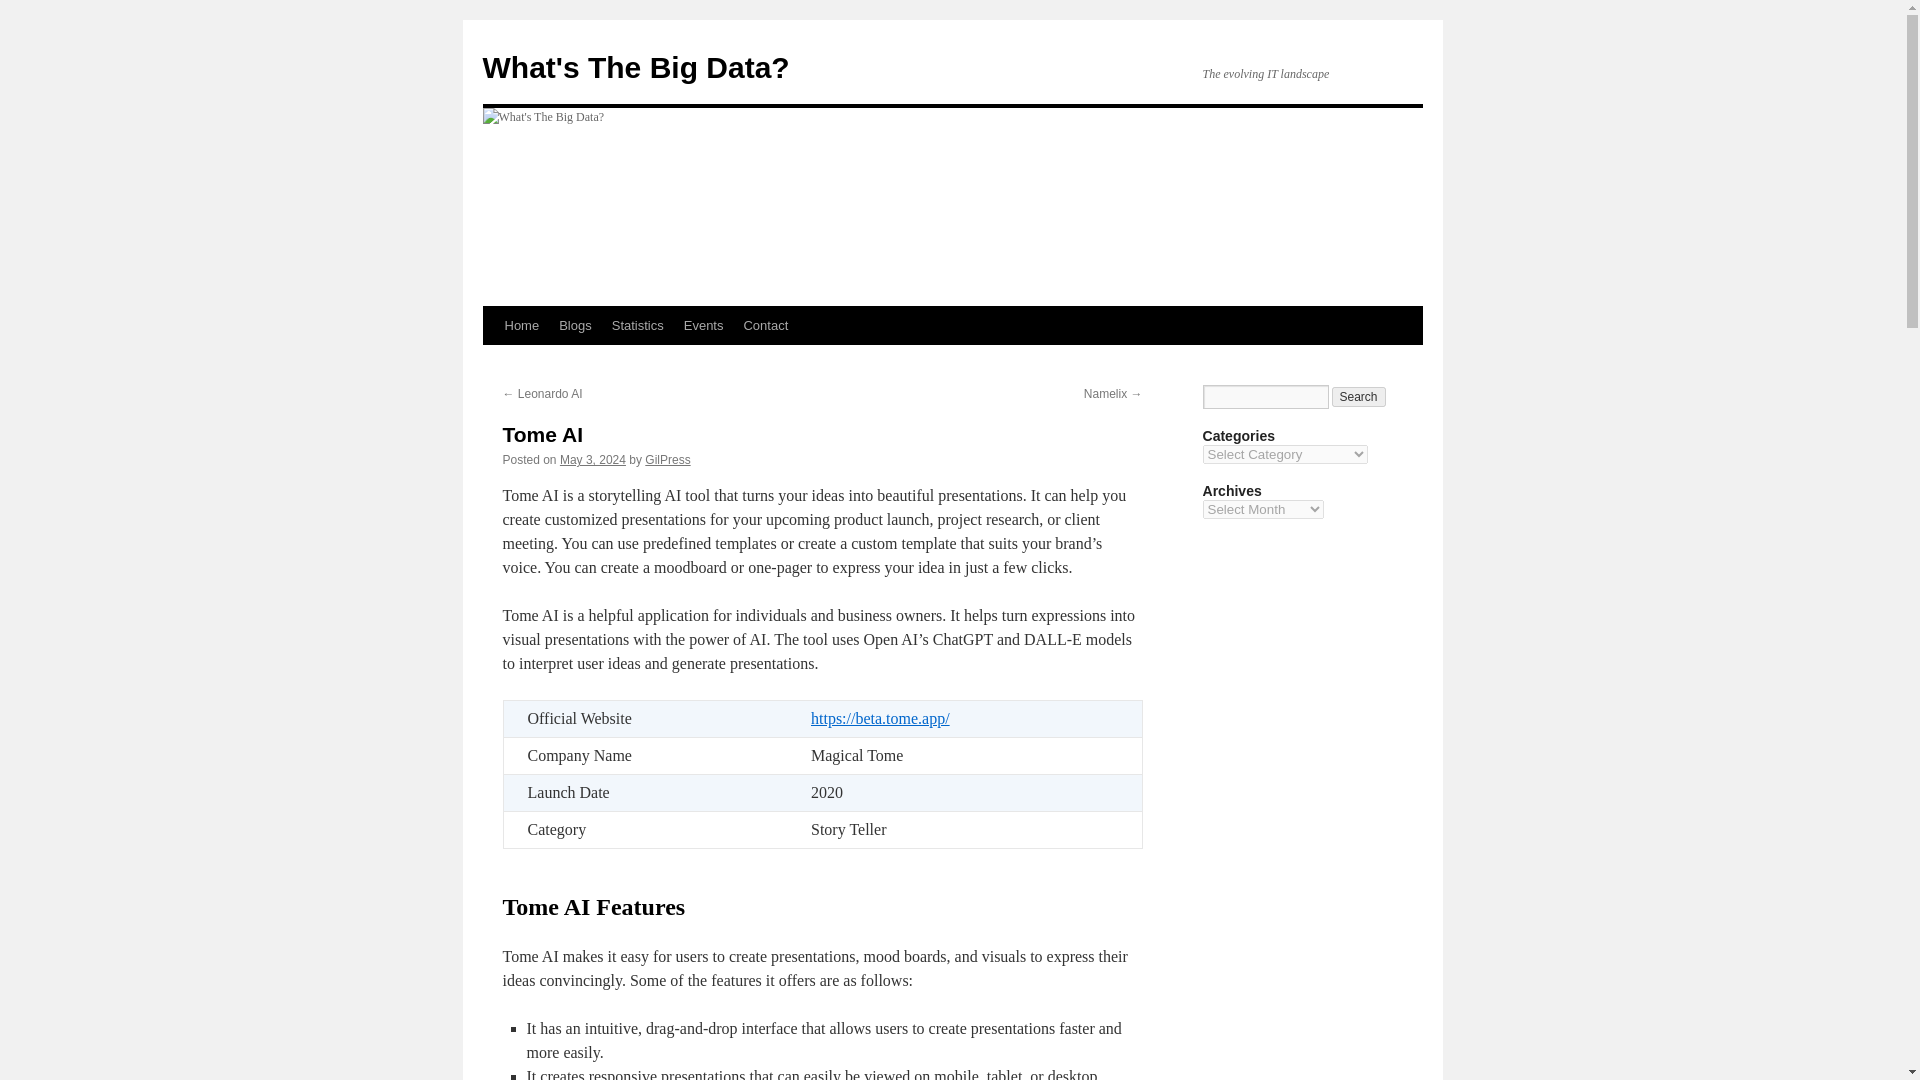 The height and width of the screenshot is (1080, 1920). Describe the element at coordinates (592, 459) in the screenshot. I see `May 3, 2024` at that location.